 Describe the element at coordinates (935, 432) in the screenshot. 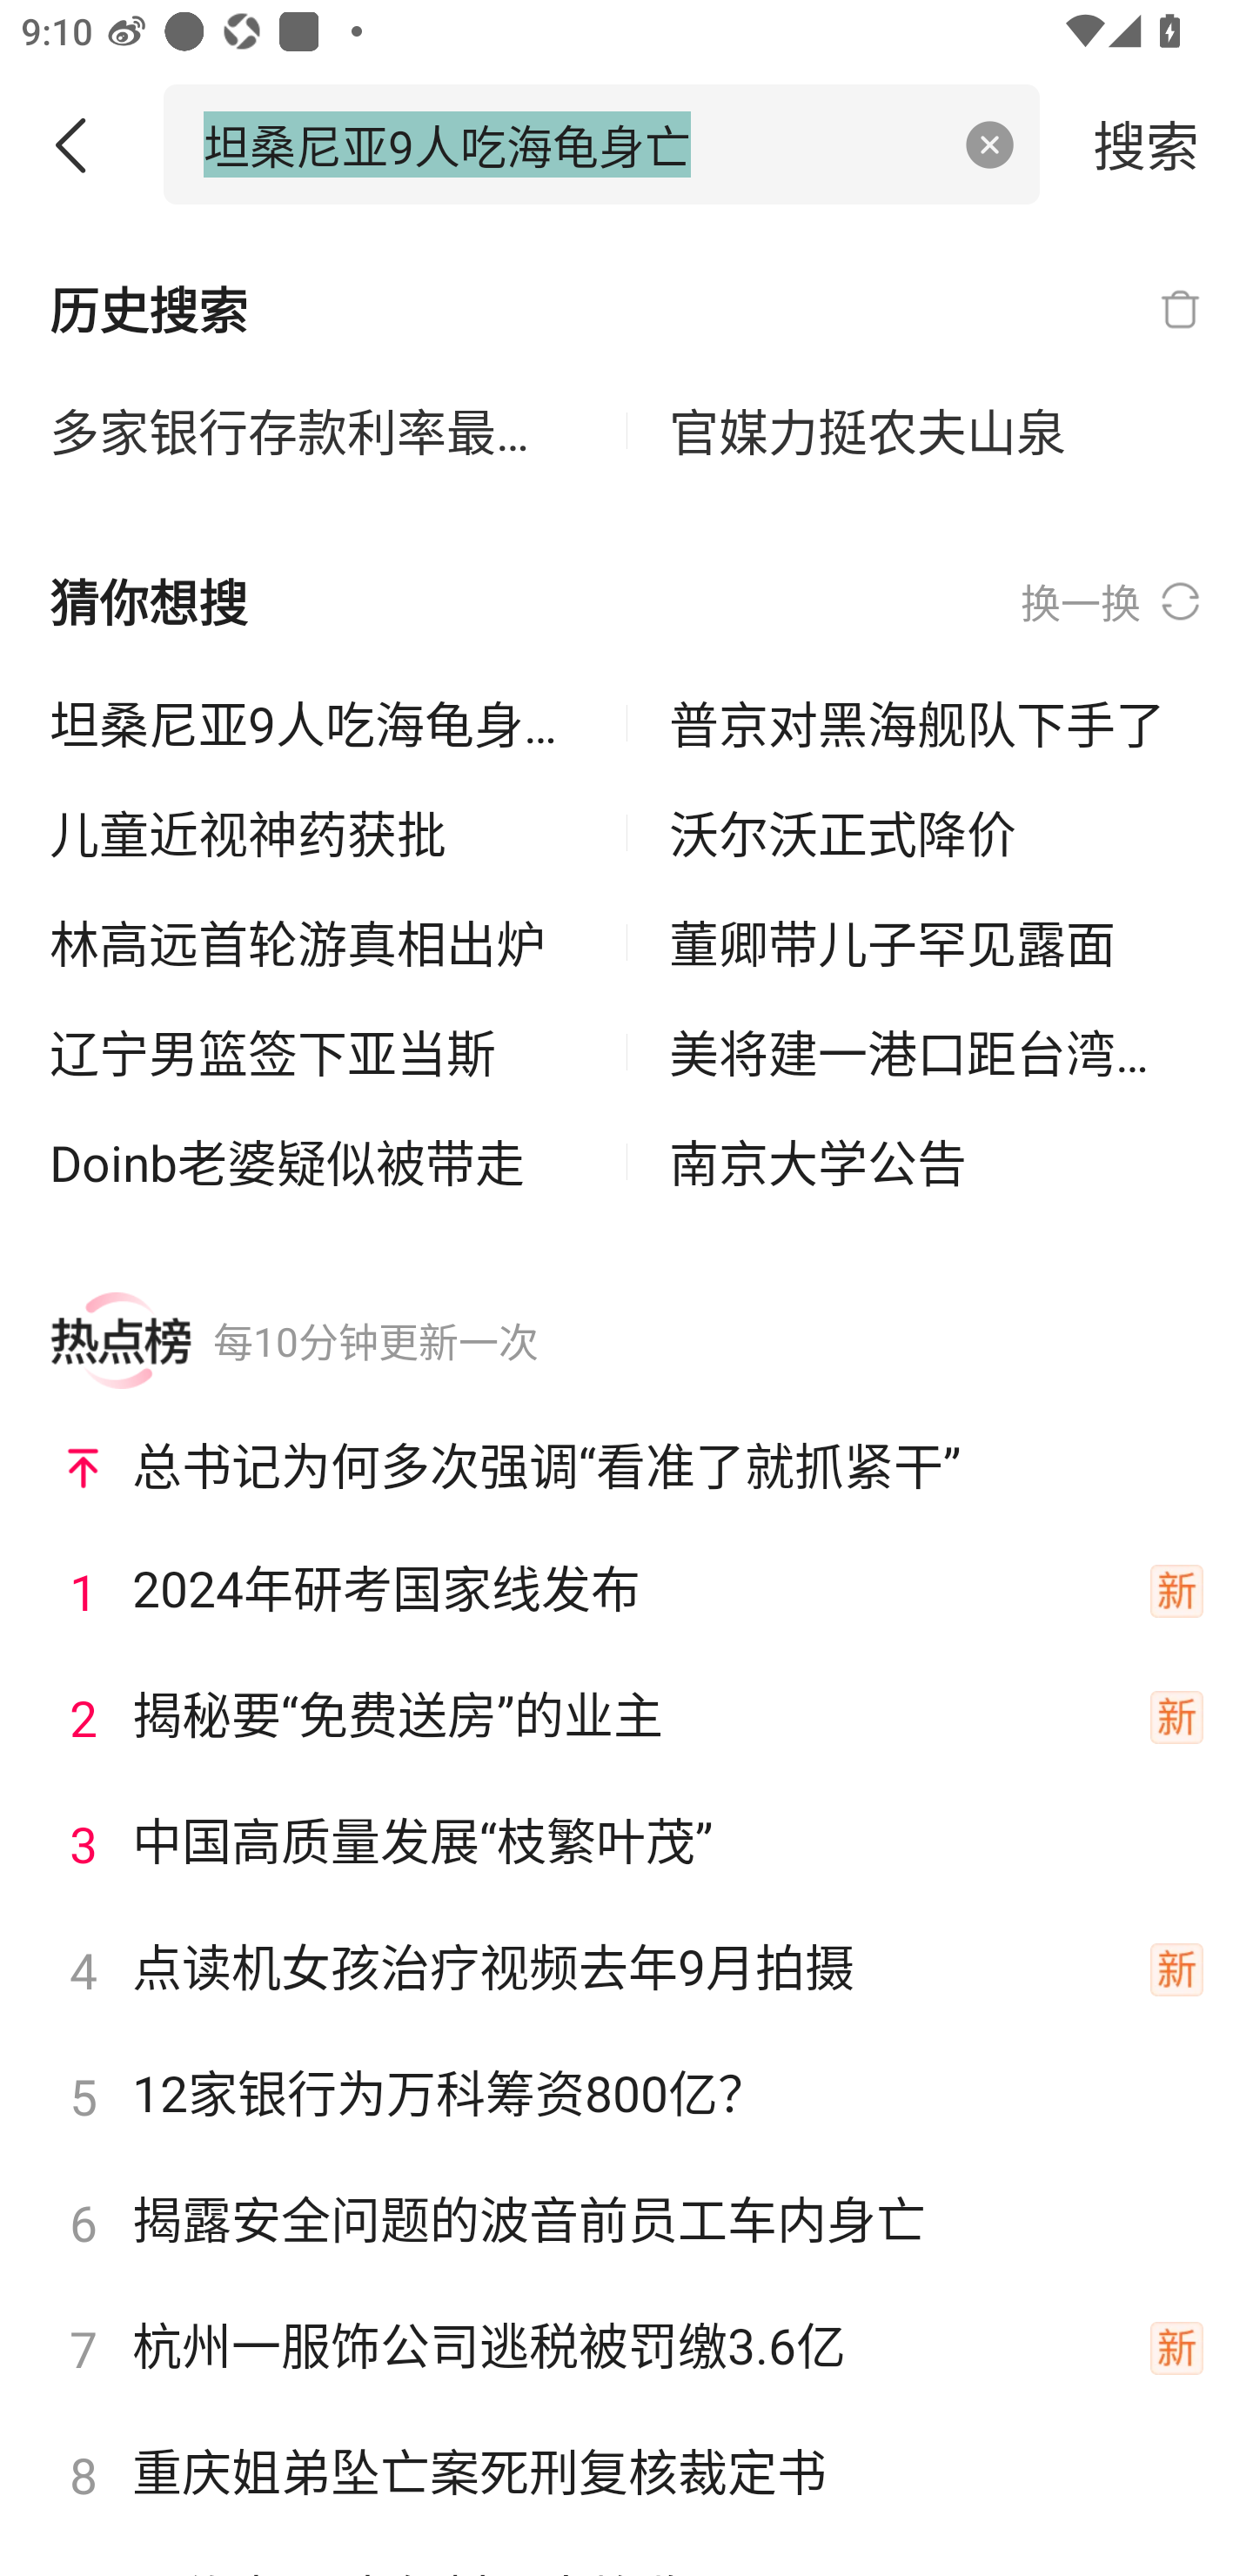

I see `官媒力挺农夫山泉` at that location.